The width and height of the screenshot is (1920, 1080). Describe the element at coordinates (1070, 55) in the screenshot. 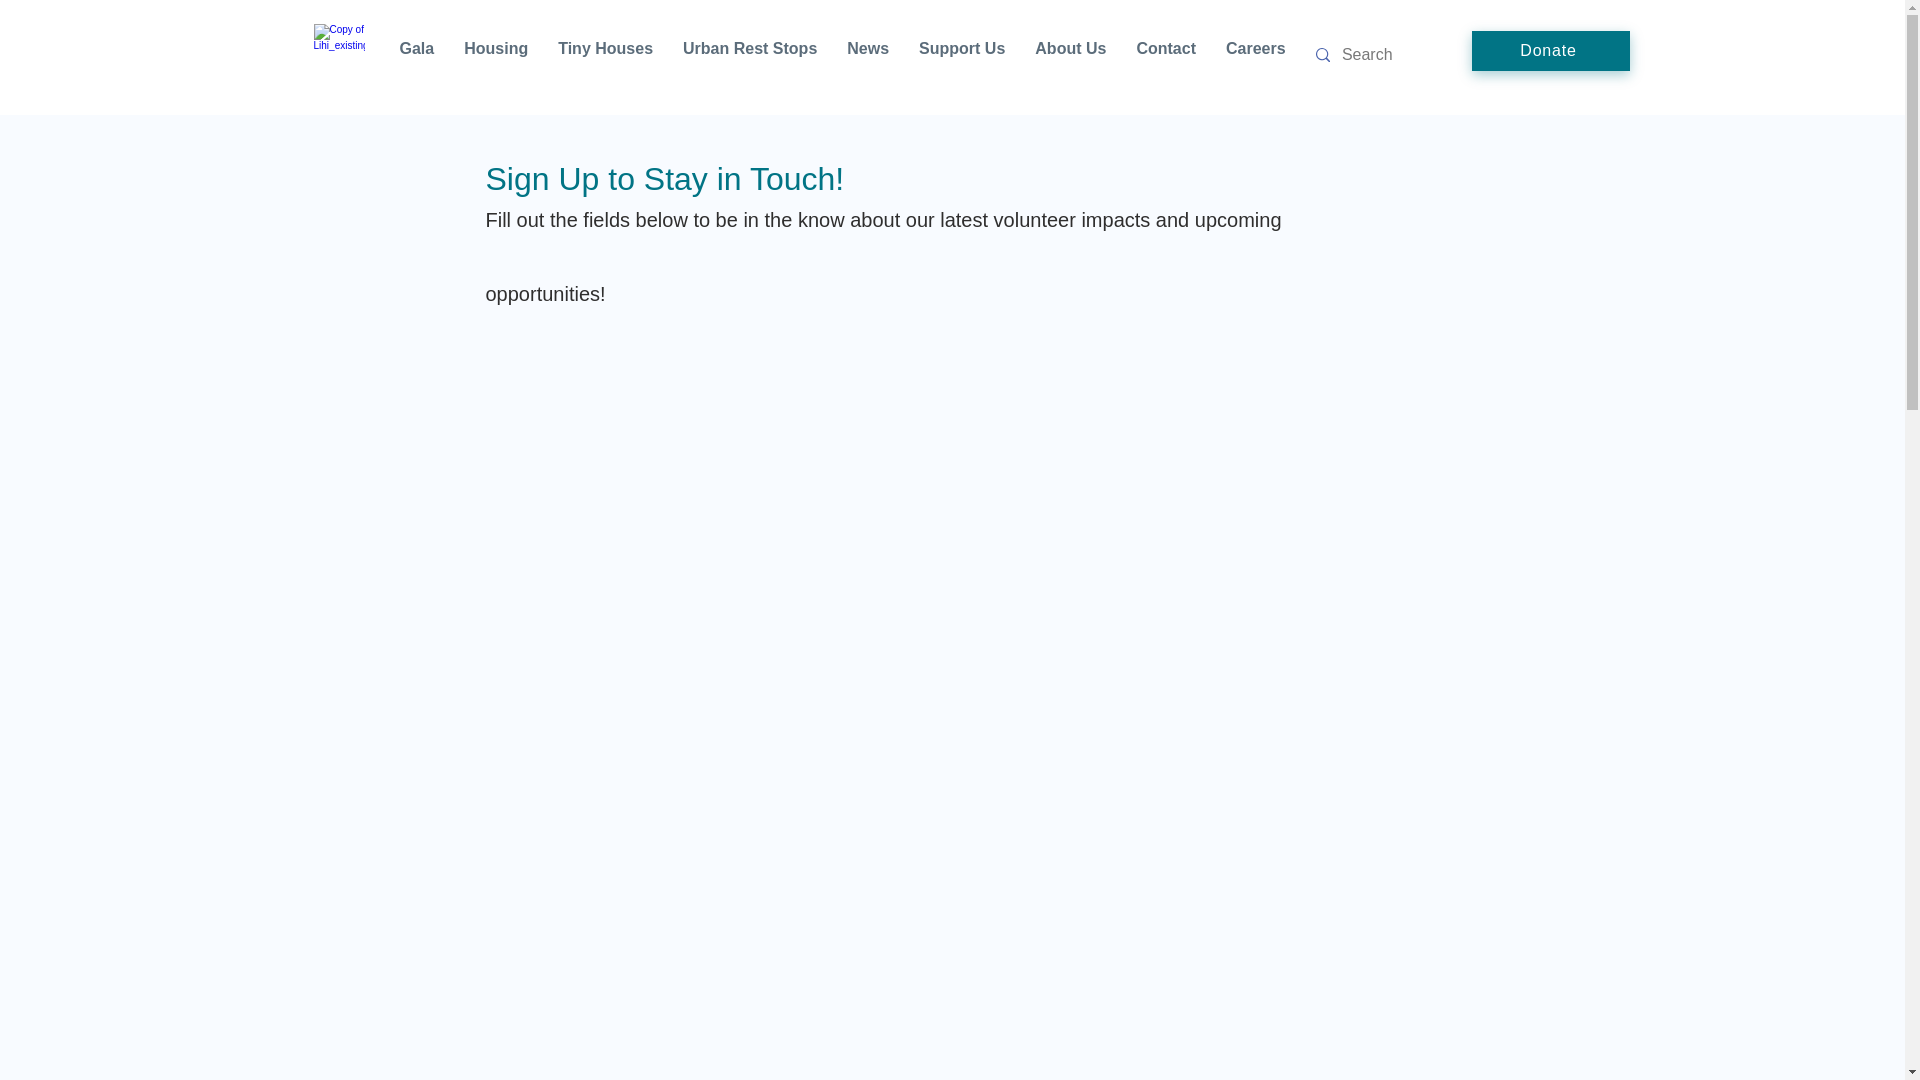

I see `About Us` at that location.